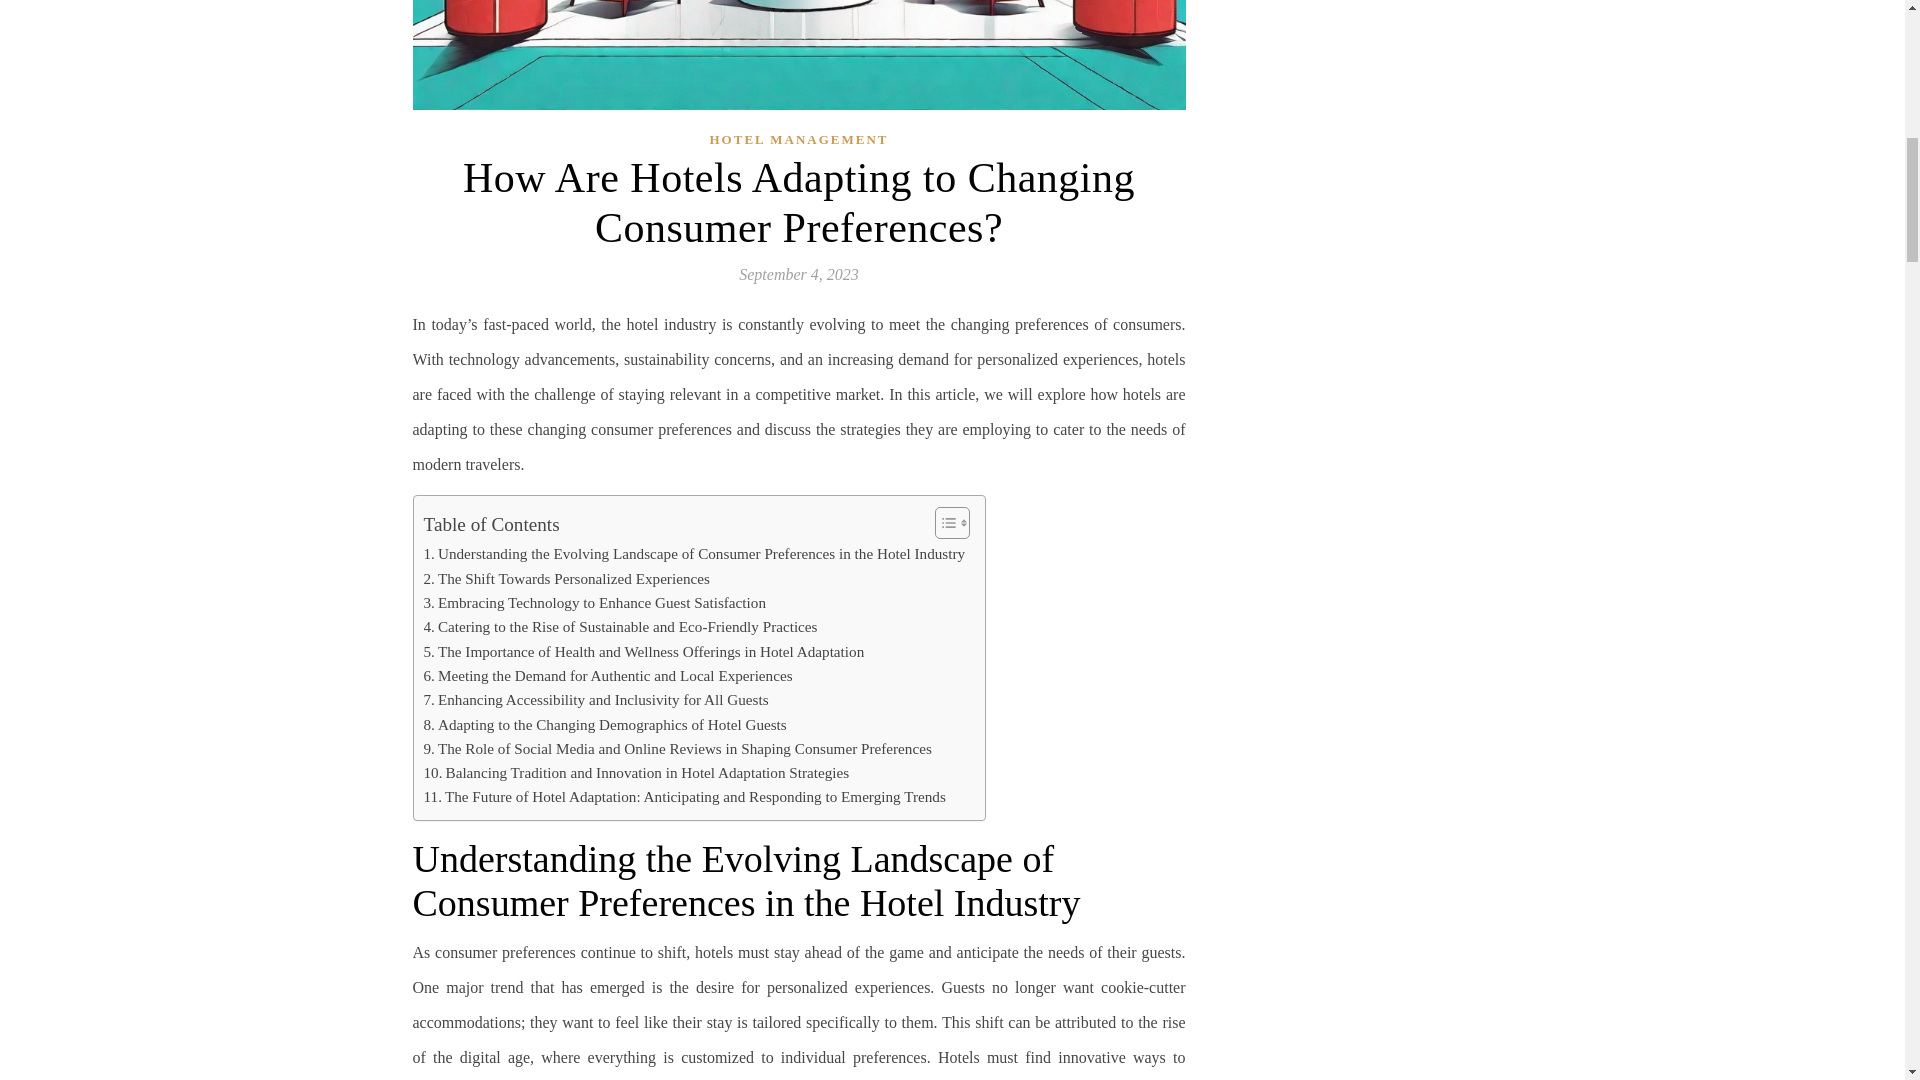  Describe the element at coordinates (606, 724) in the screenshot. I see `Adapting to the Changing Demographics of Hotel Guests` at that location.